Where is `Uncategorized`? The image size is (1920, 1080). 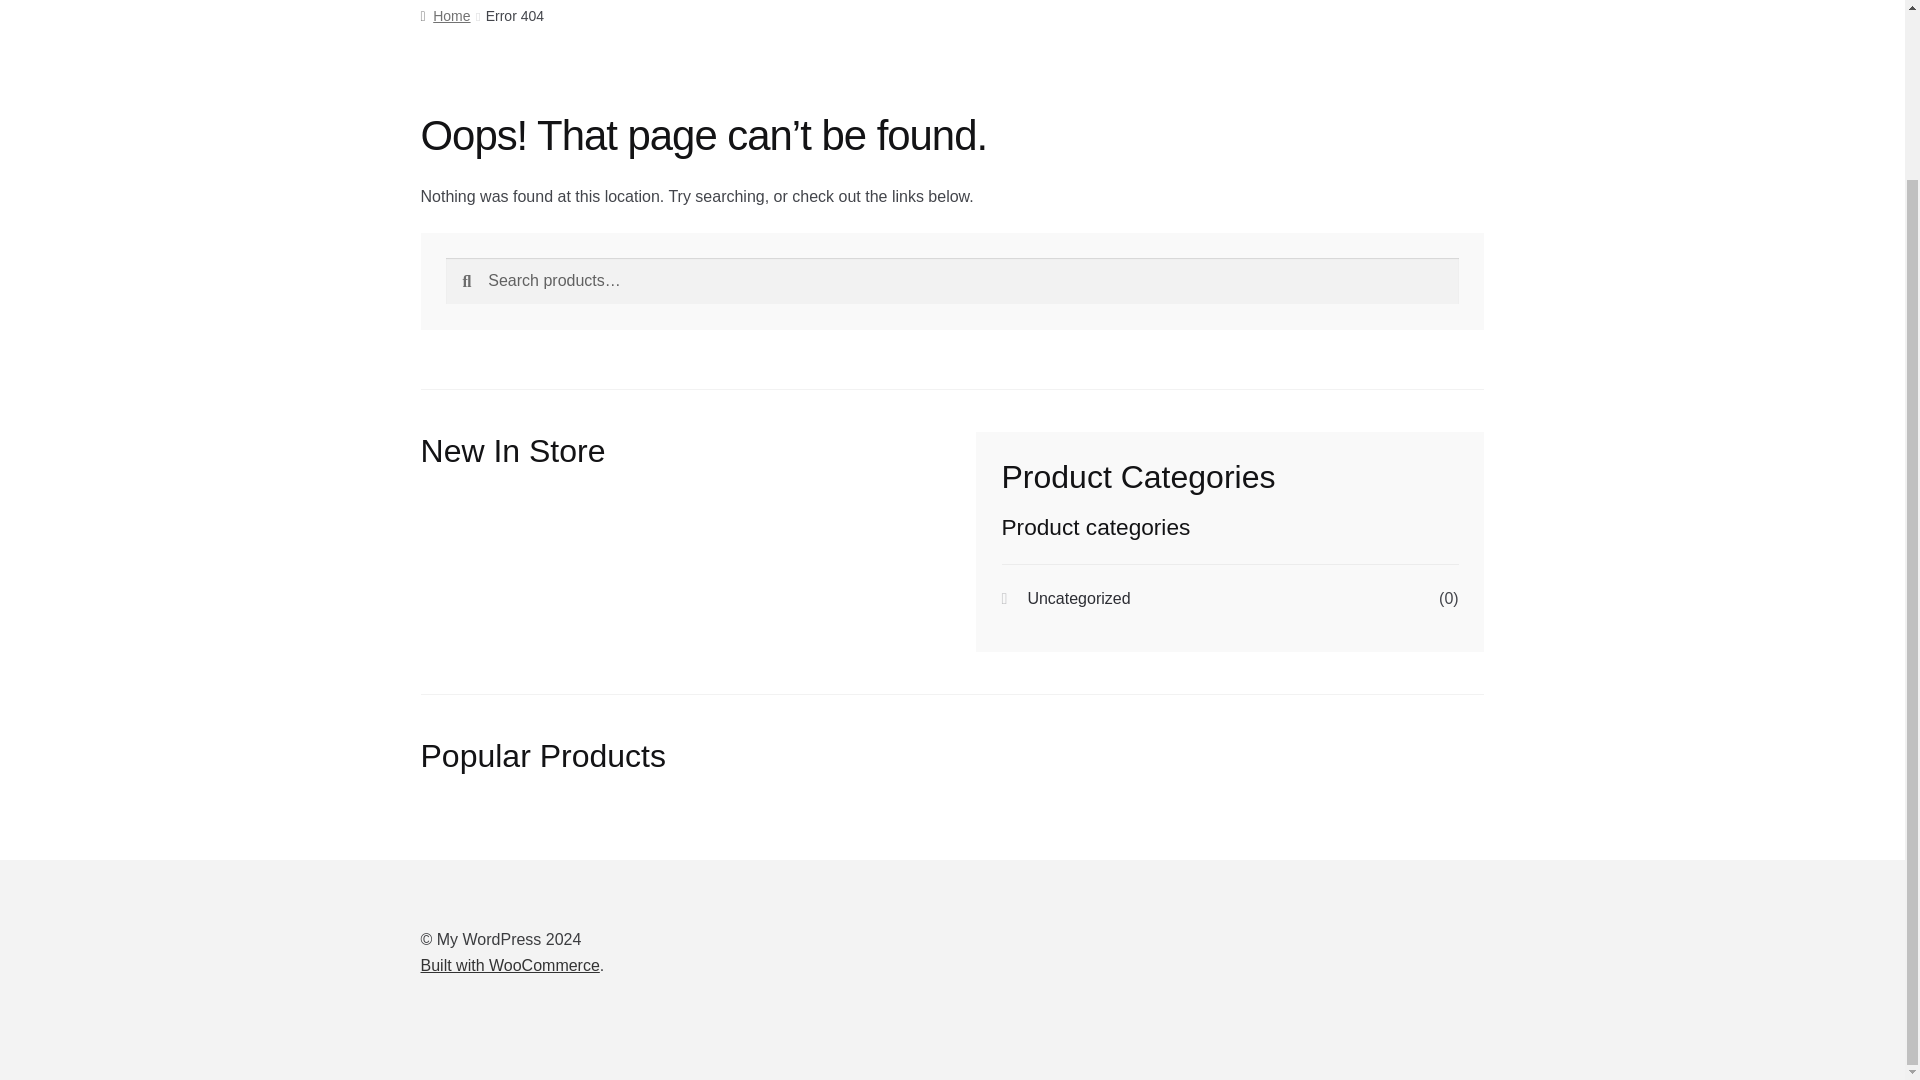 Uncategorized is located at coordinates (1078, 598).